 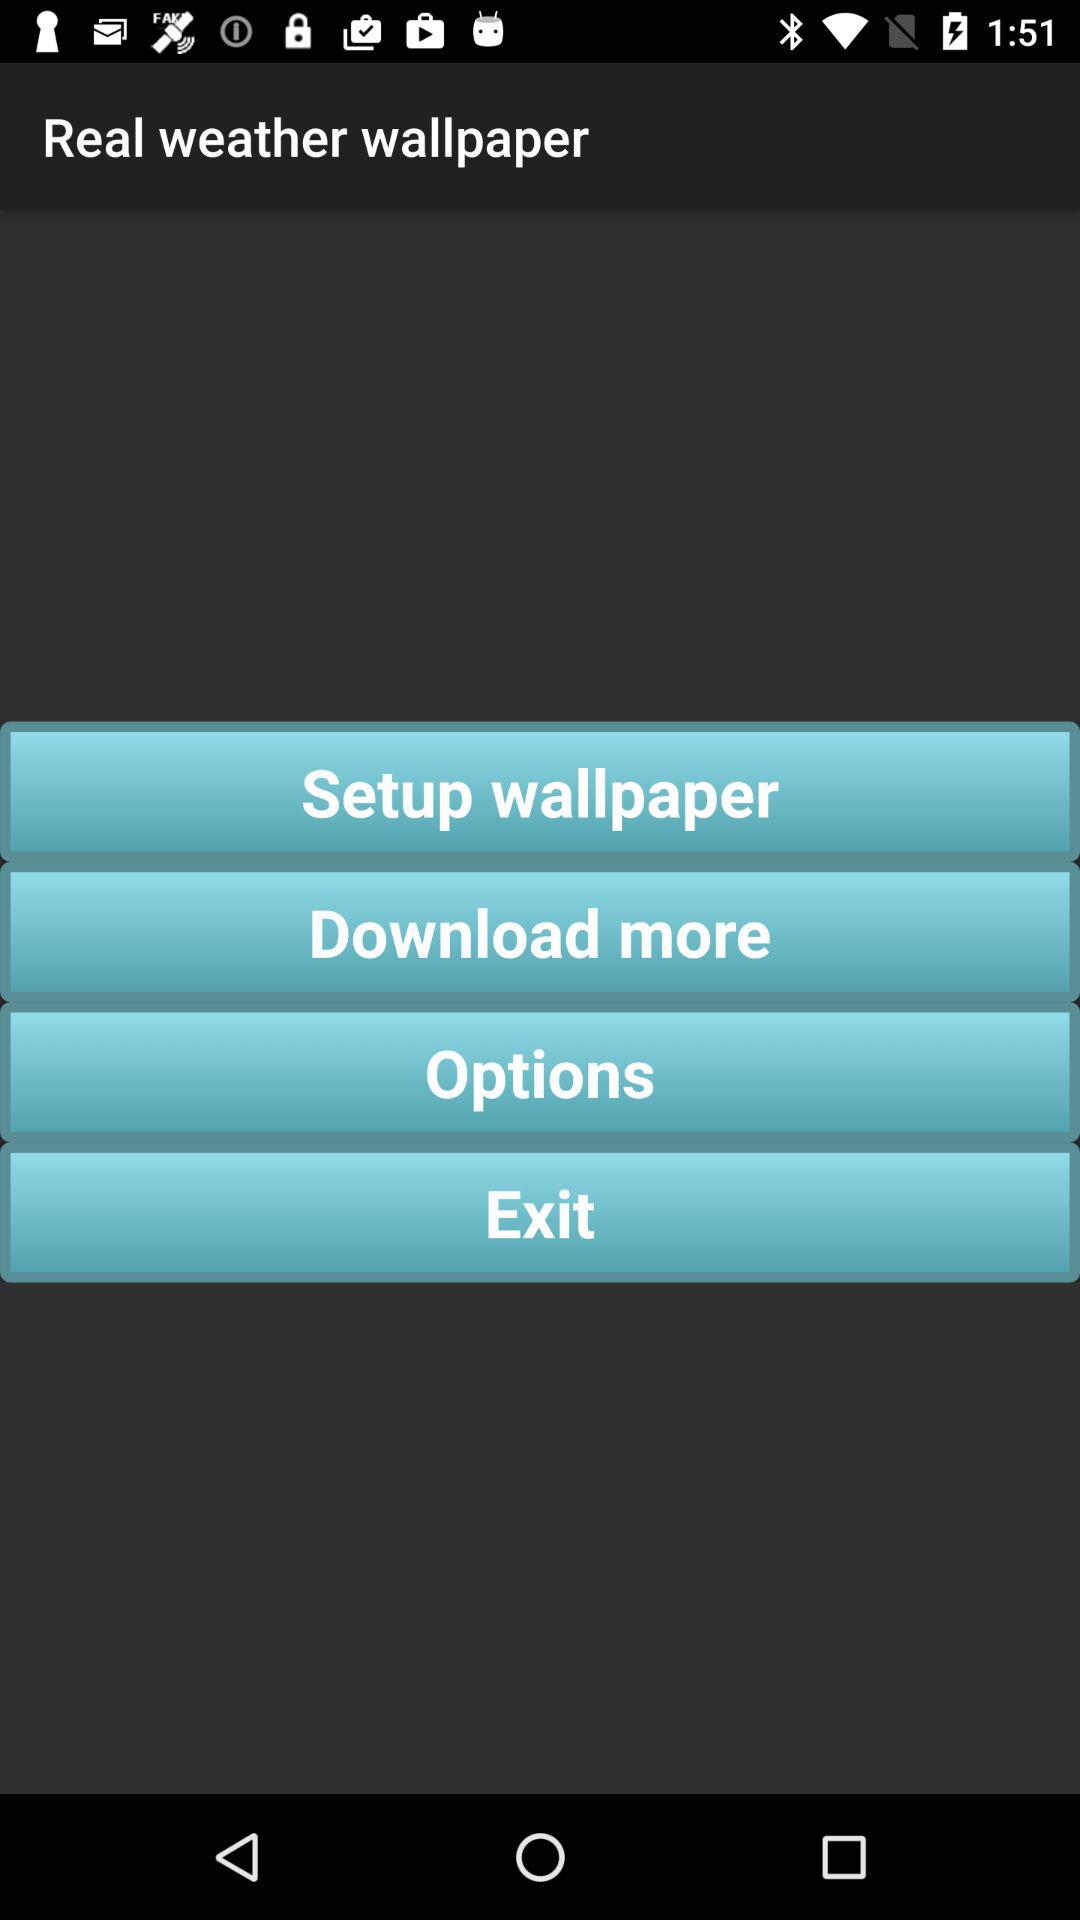 I want to click on turn on icon above options button, so click(x=540, y=932).